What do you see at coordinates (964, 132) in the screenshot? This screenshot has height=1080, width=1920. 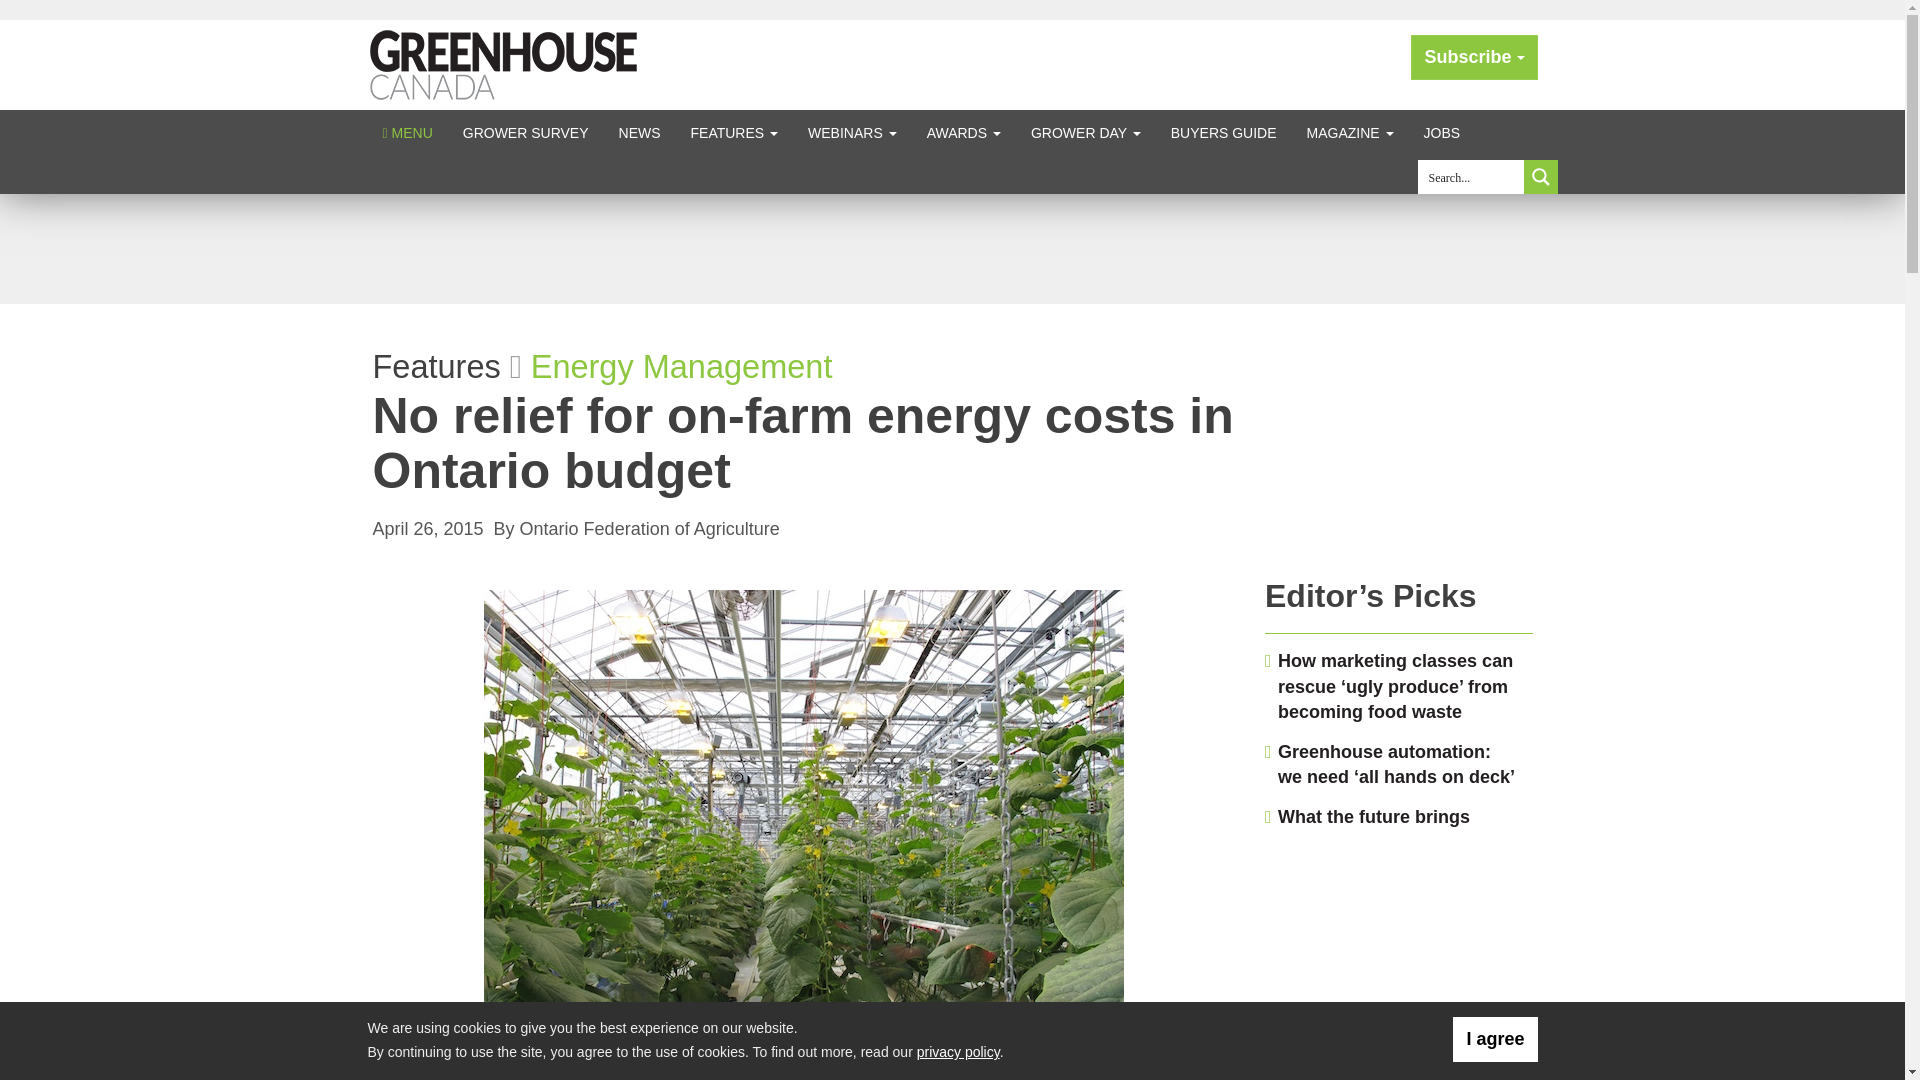 I see `AWARDS` at bounding box center [964, 132].